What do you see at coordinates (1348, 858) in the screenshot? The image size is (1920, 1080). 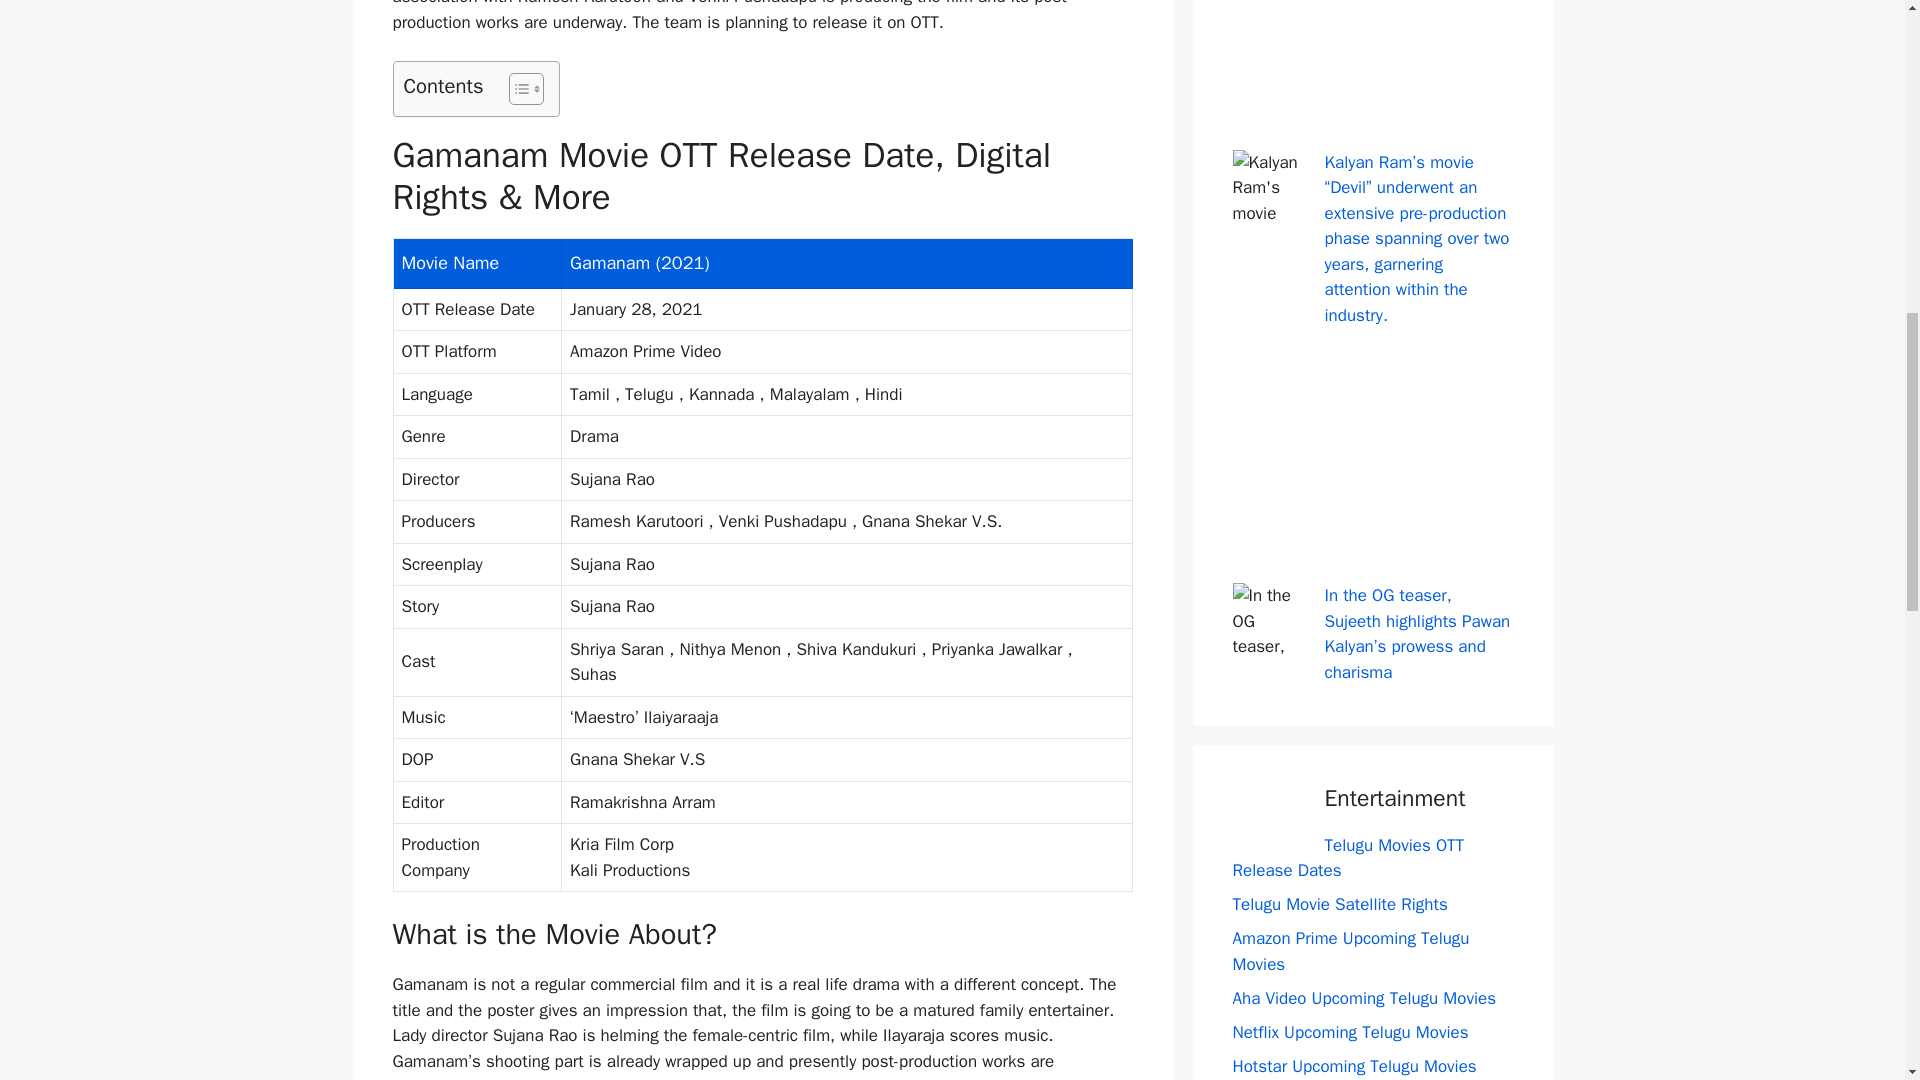 I see `Telugu Movies OTT Release Dates` at bounding box center [1348, 858].